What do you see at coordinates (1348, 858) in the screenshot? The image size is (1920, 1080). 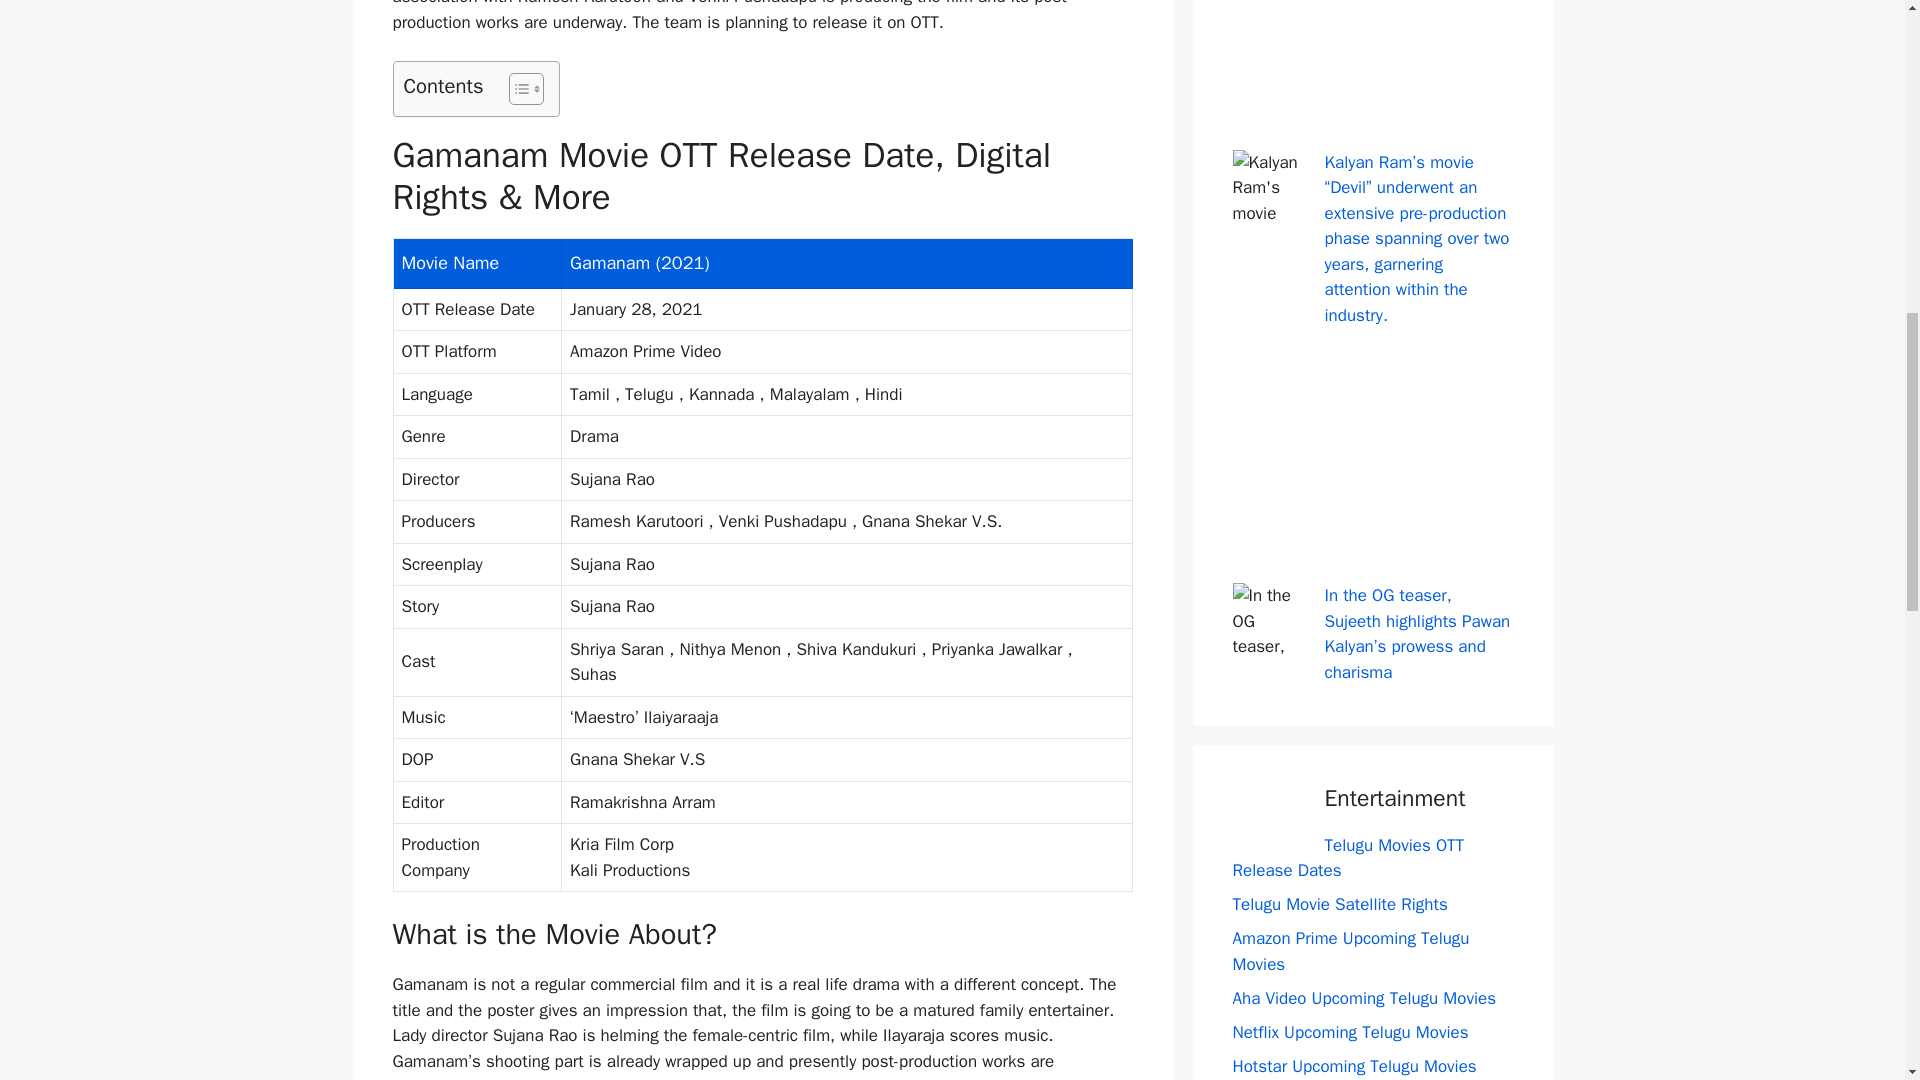 I see `Telugu Movies OTT Release Dates` at bounding box center [1348, 858].